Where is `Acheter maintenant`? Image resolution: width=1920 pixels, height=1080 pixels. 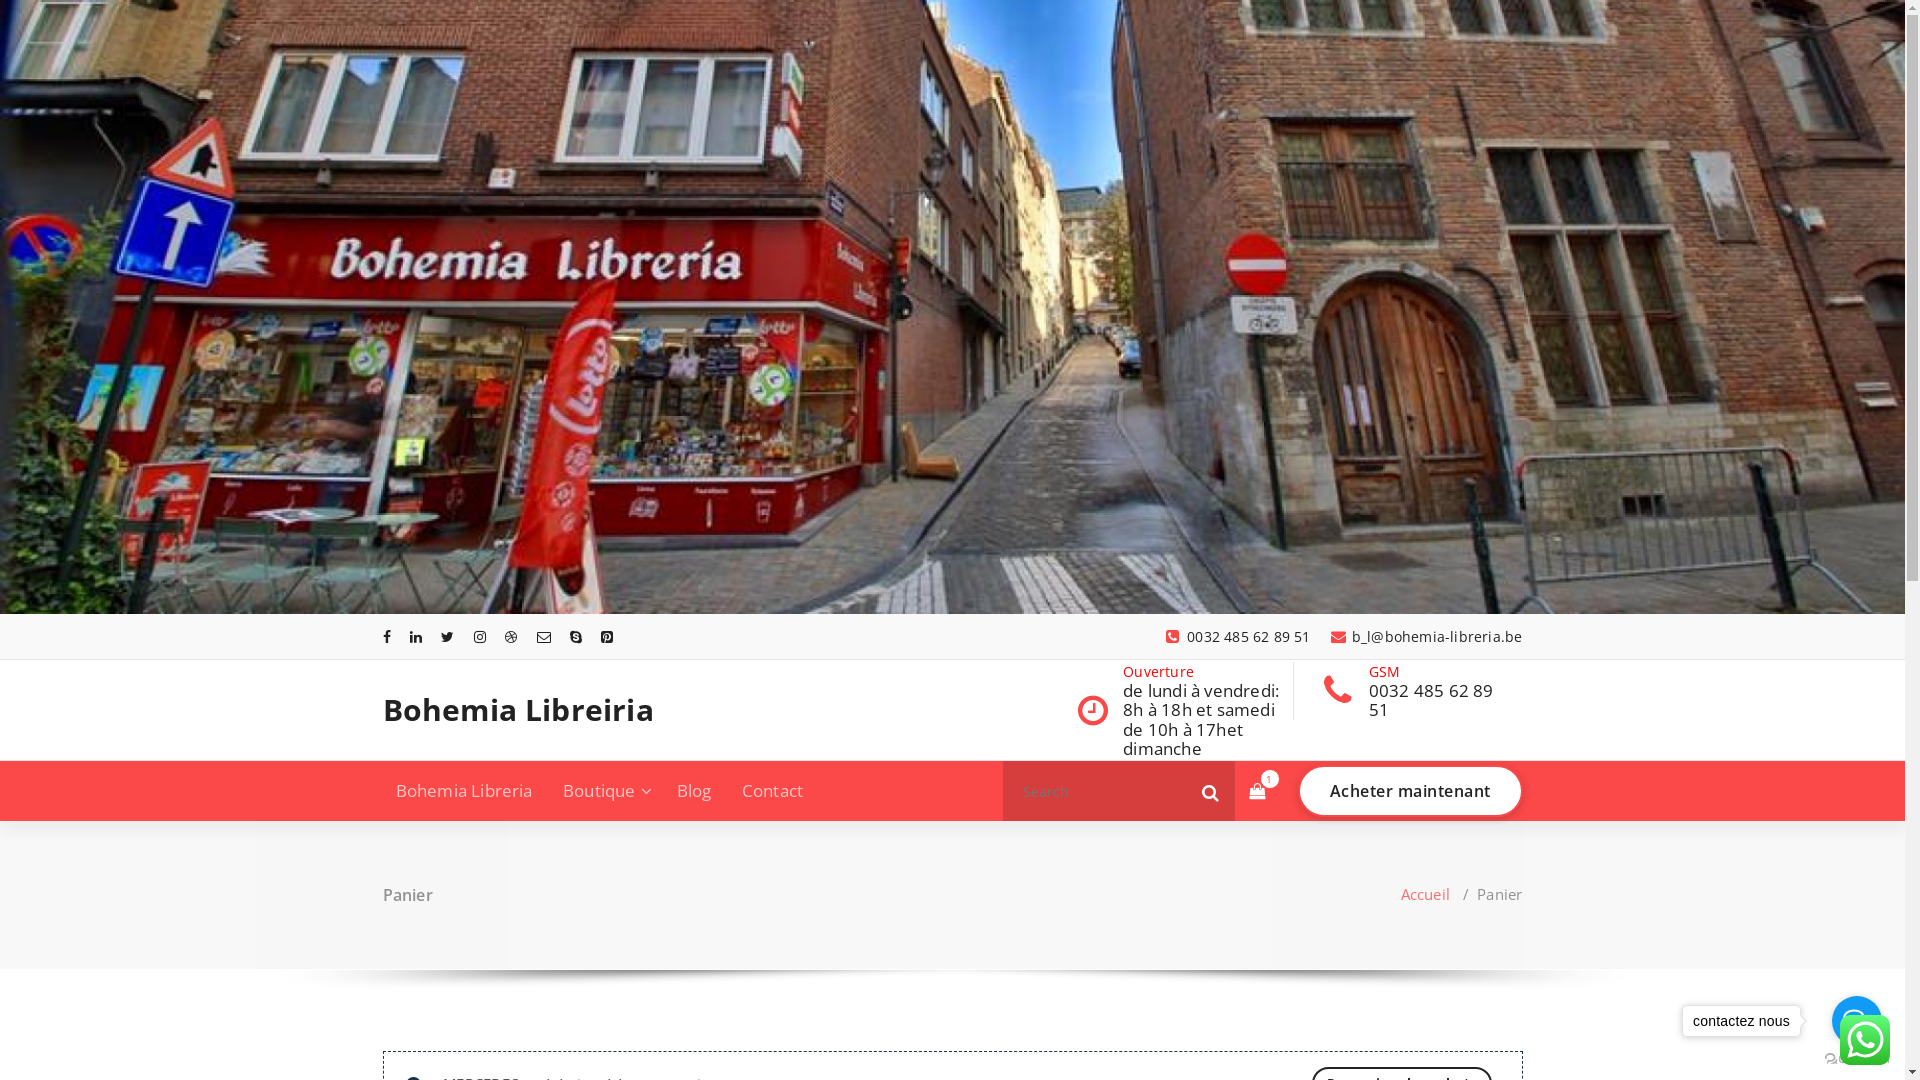 Acheter maintenant is located at coordinates (1410, 791).